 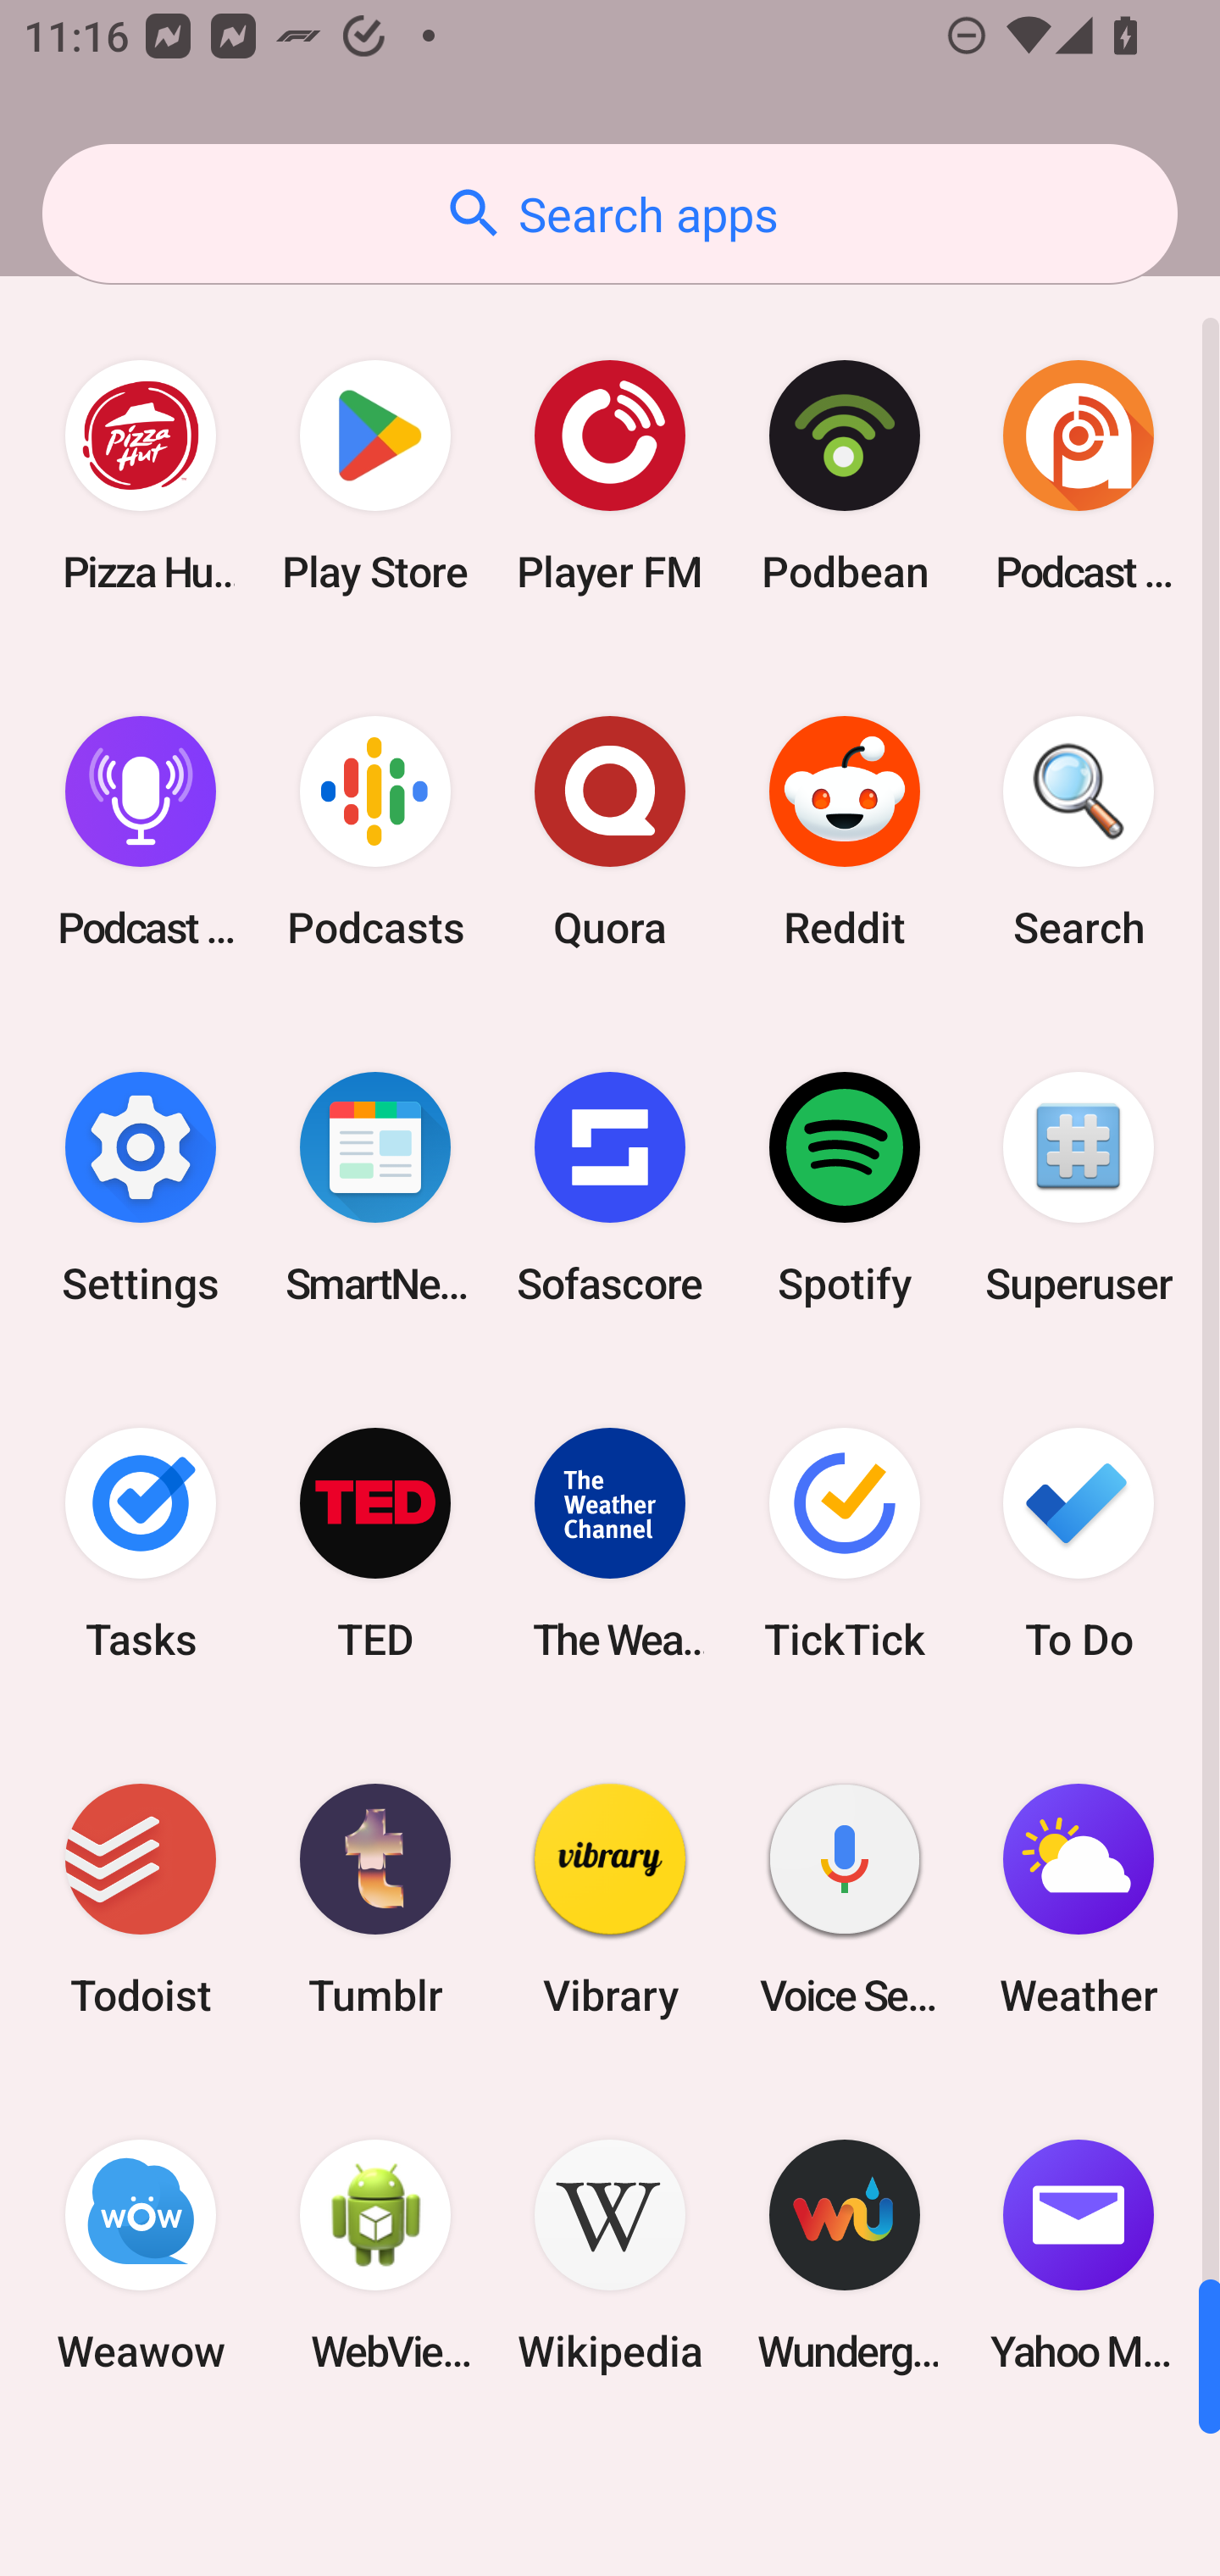 I want to click on Weather, so click(x=1079, y=1900).